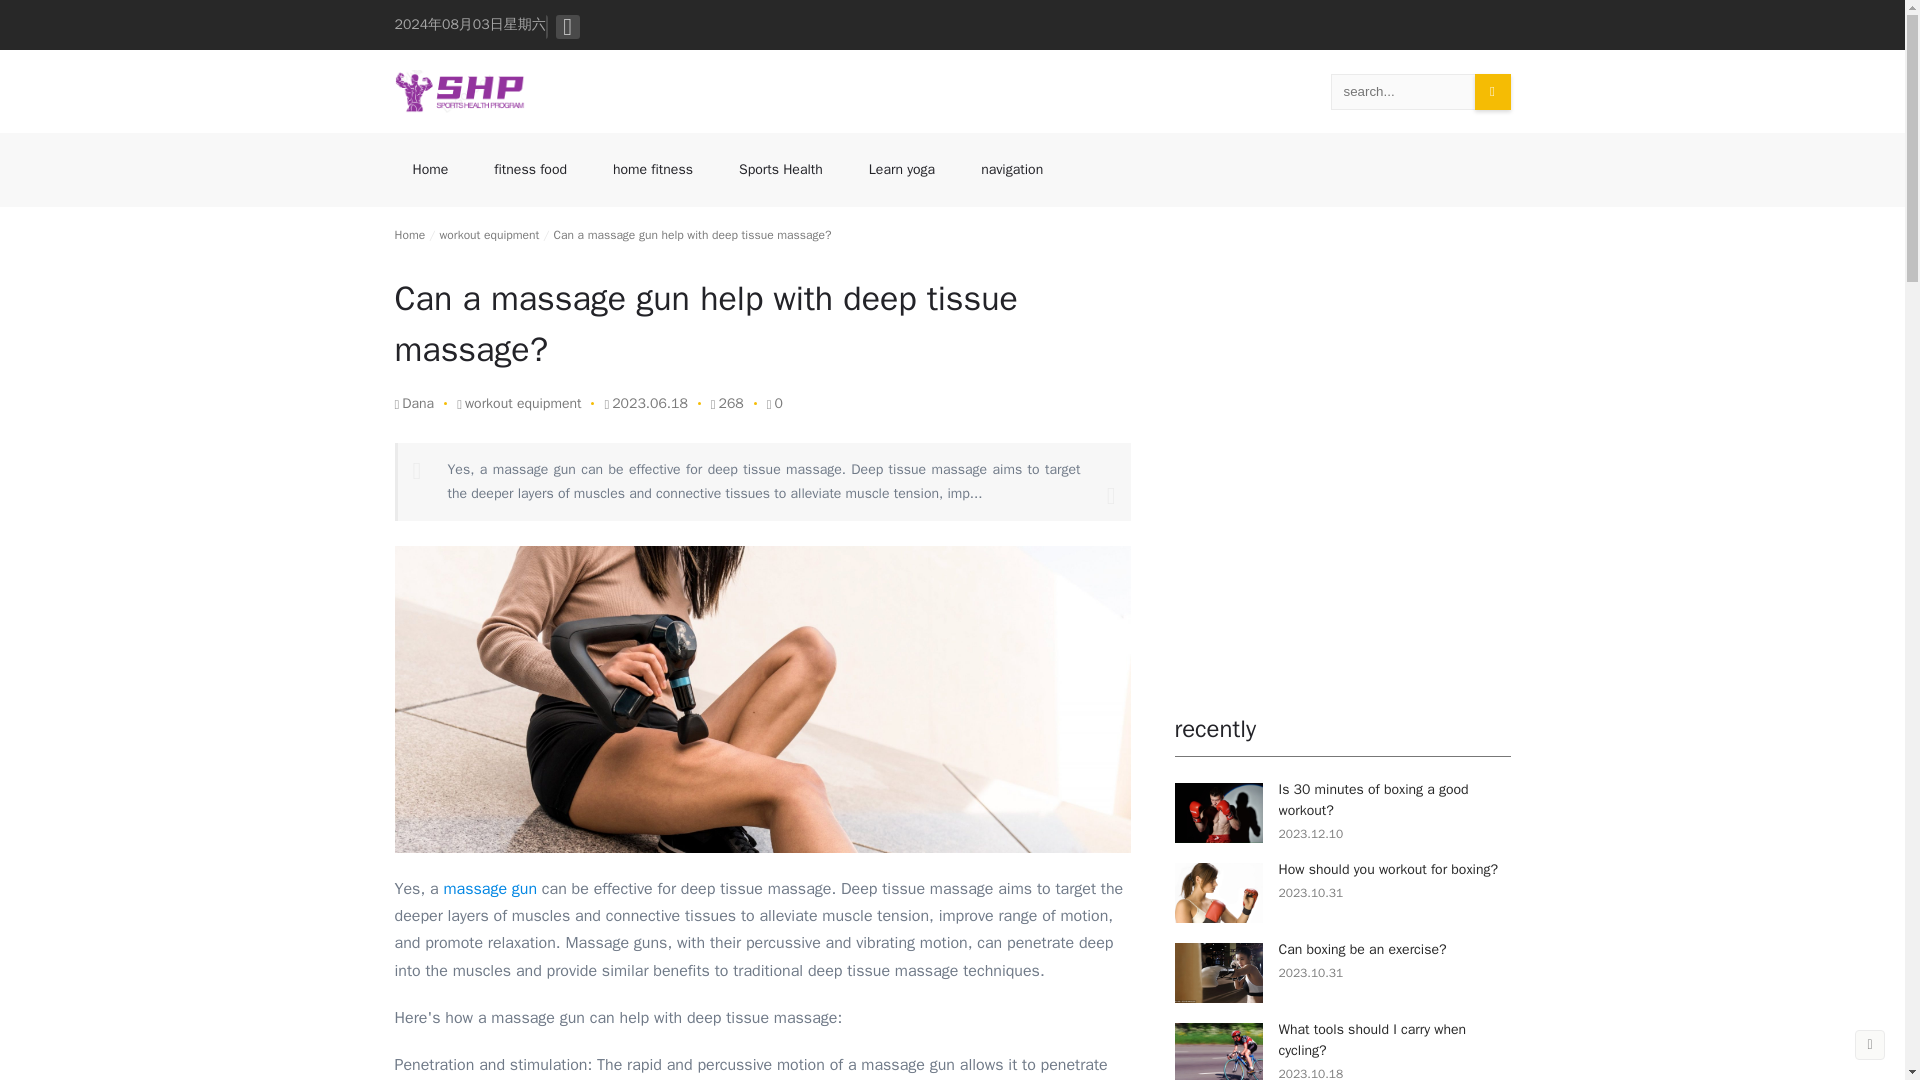 Image resolution: width=1920 pixels, height=1080 pixels. What do you see at coordinates (489, 234) in the screenshot?
I see `workout equipment` at bounding box center [489, 234].